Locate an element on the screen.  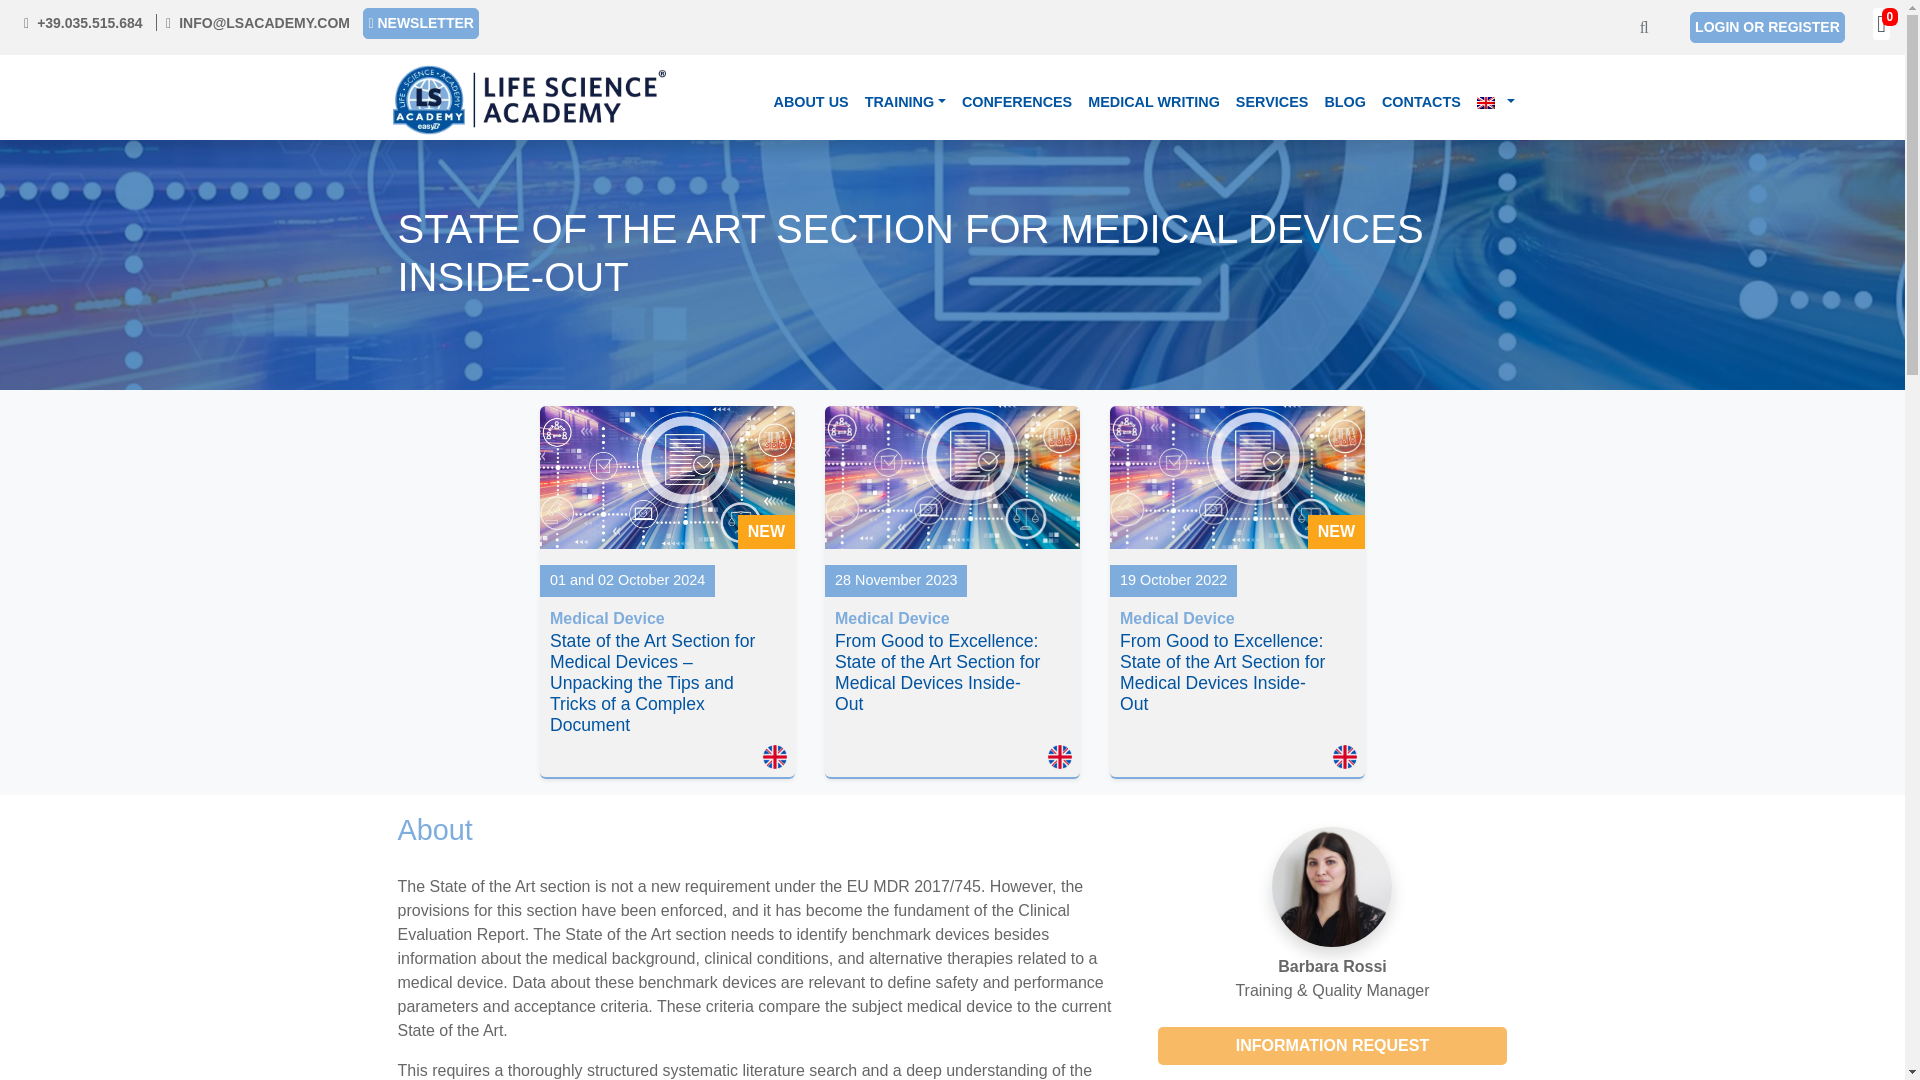
0 is located at coordinates (1881, 26).